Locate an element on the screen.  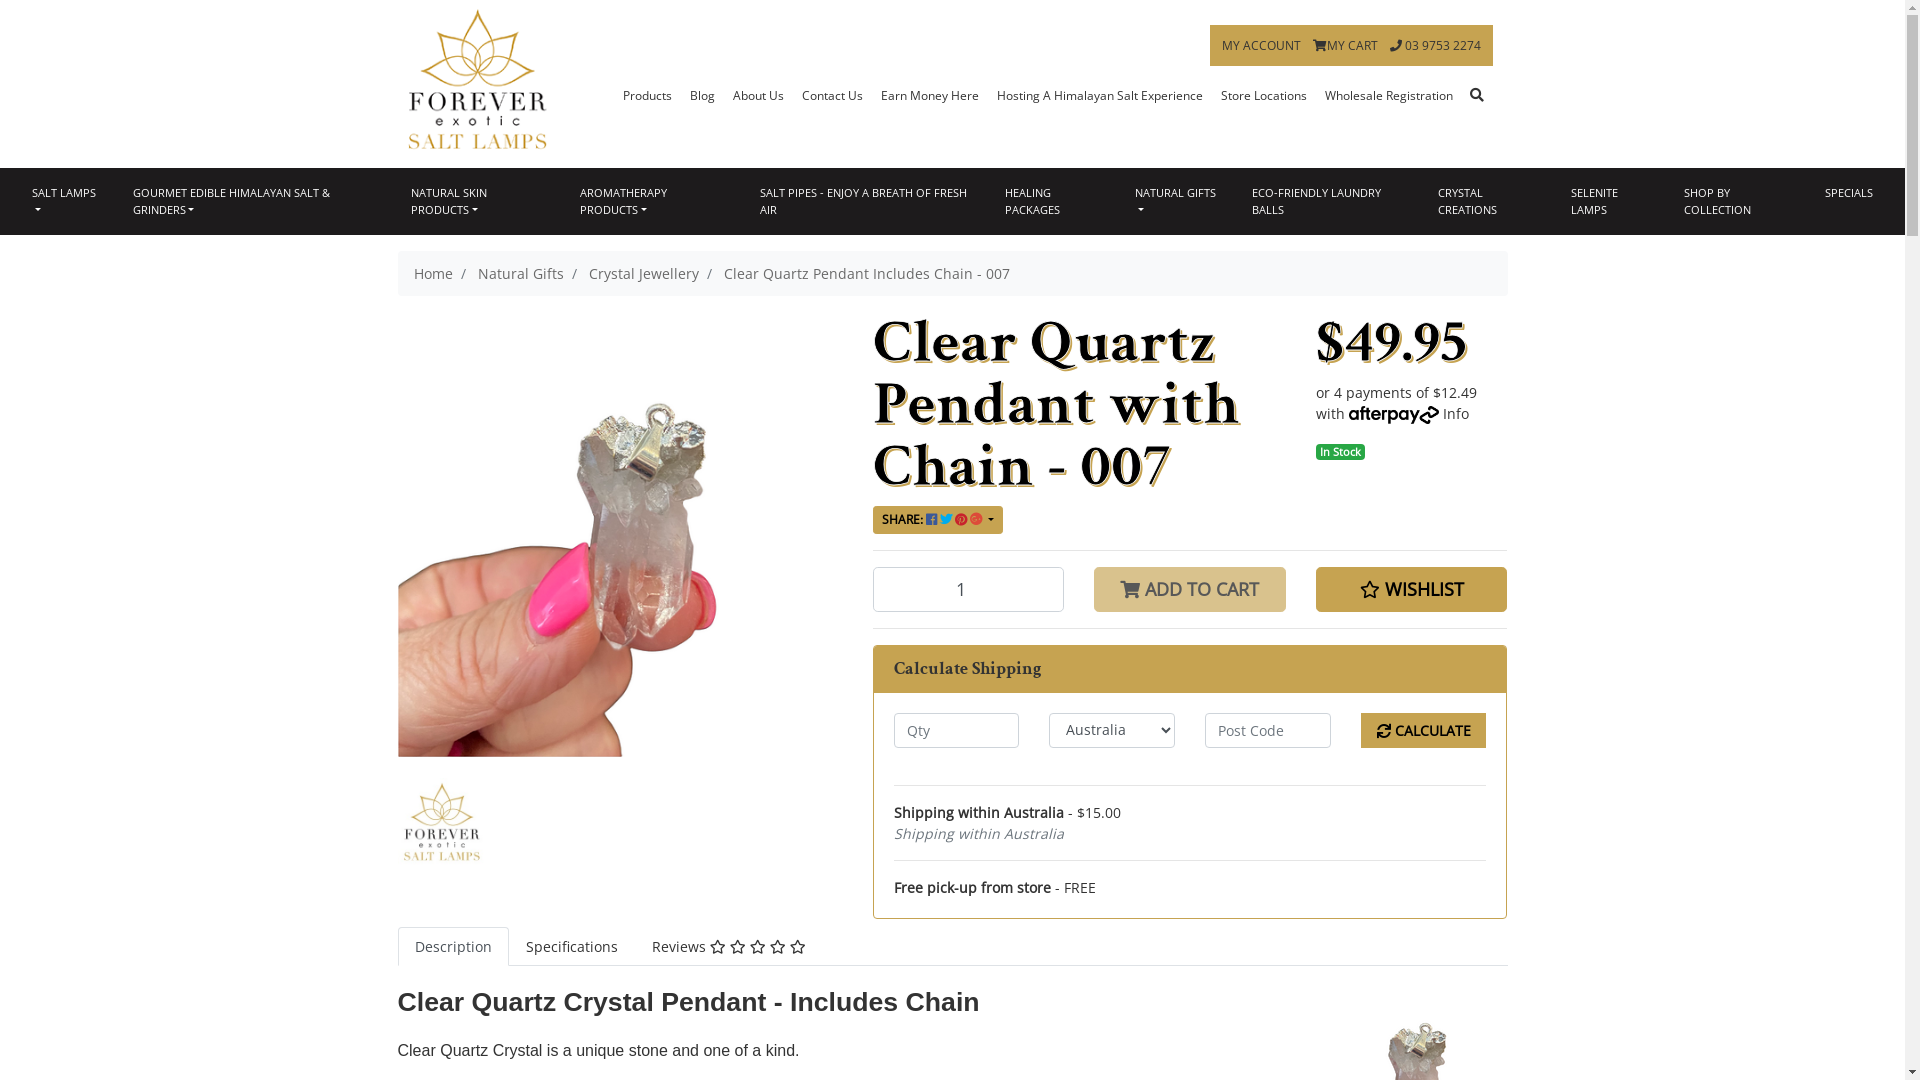
GOURMET EDIBLE HIMALAYAN SALT & GRINDERS is located at coordinates (255, 202).